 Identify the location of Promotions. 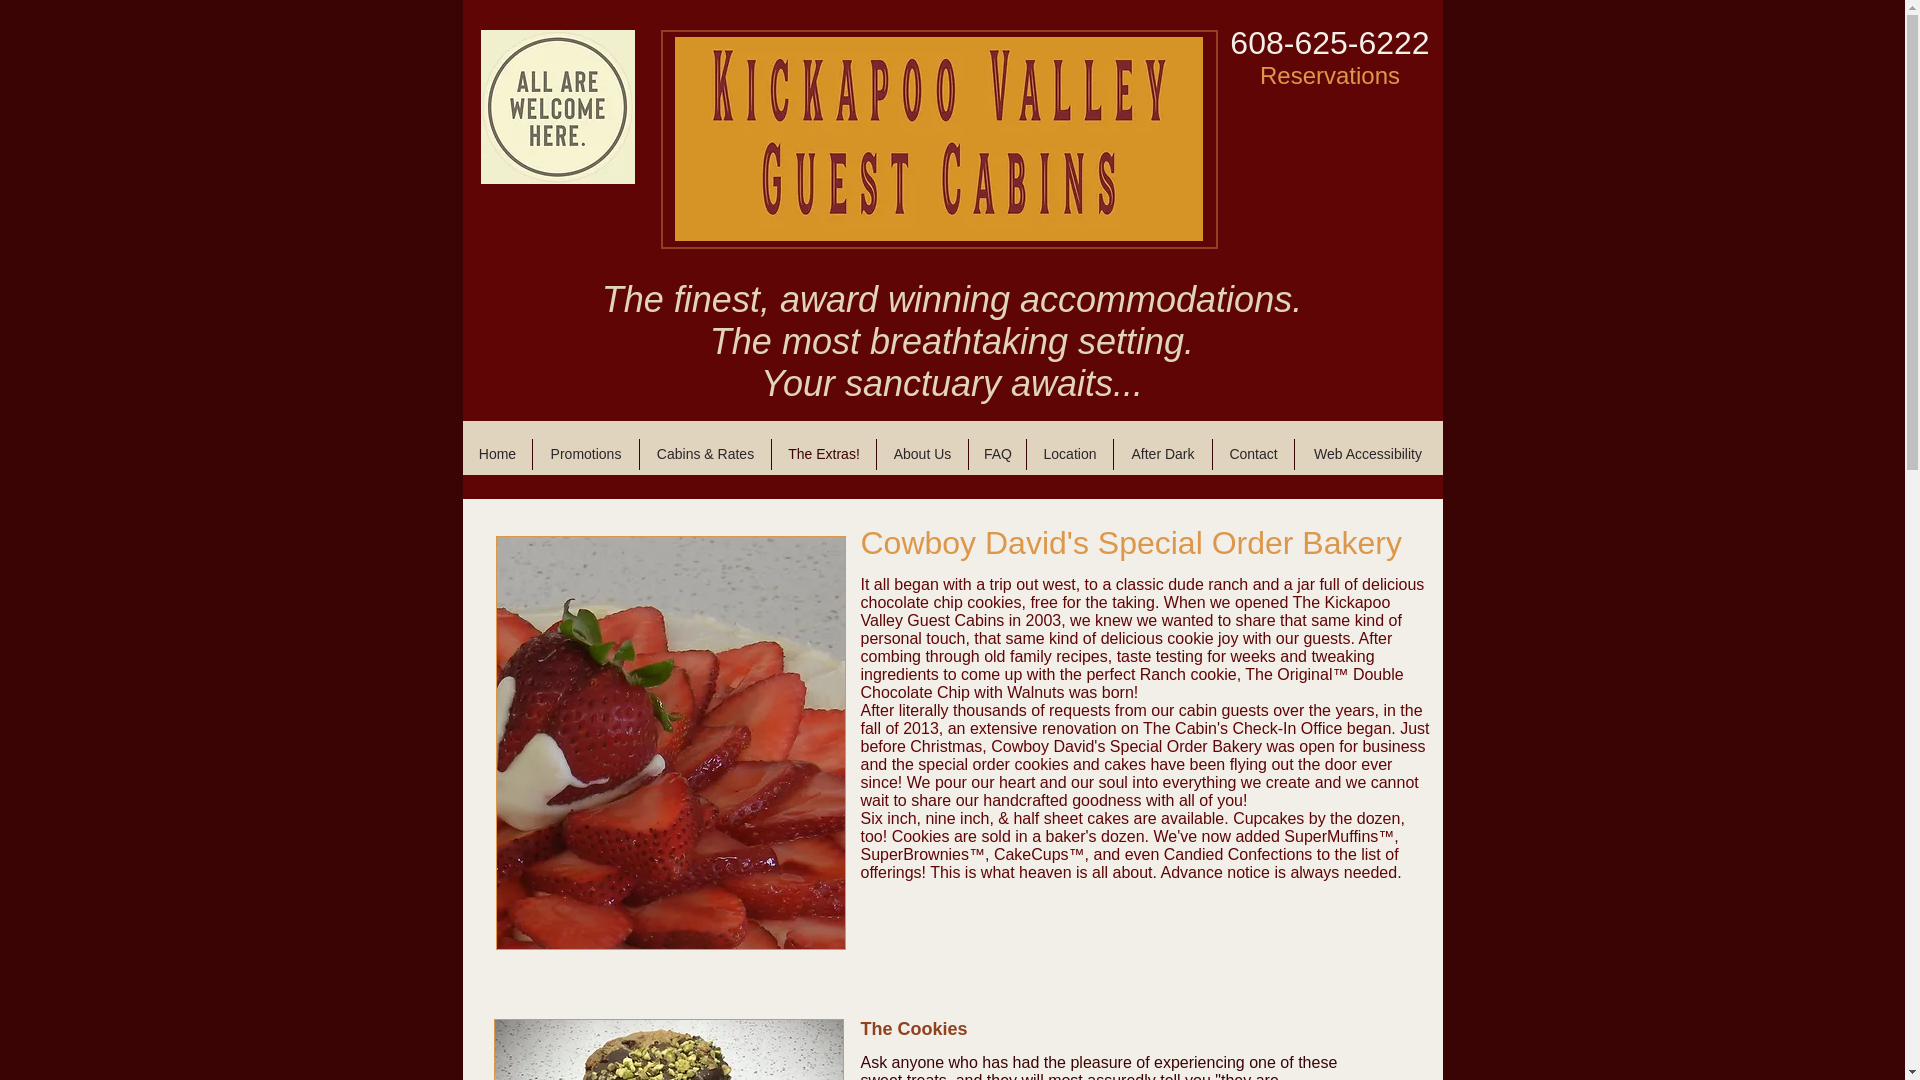
(586, 454).